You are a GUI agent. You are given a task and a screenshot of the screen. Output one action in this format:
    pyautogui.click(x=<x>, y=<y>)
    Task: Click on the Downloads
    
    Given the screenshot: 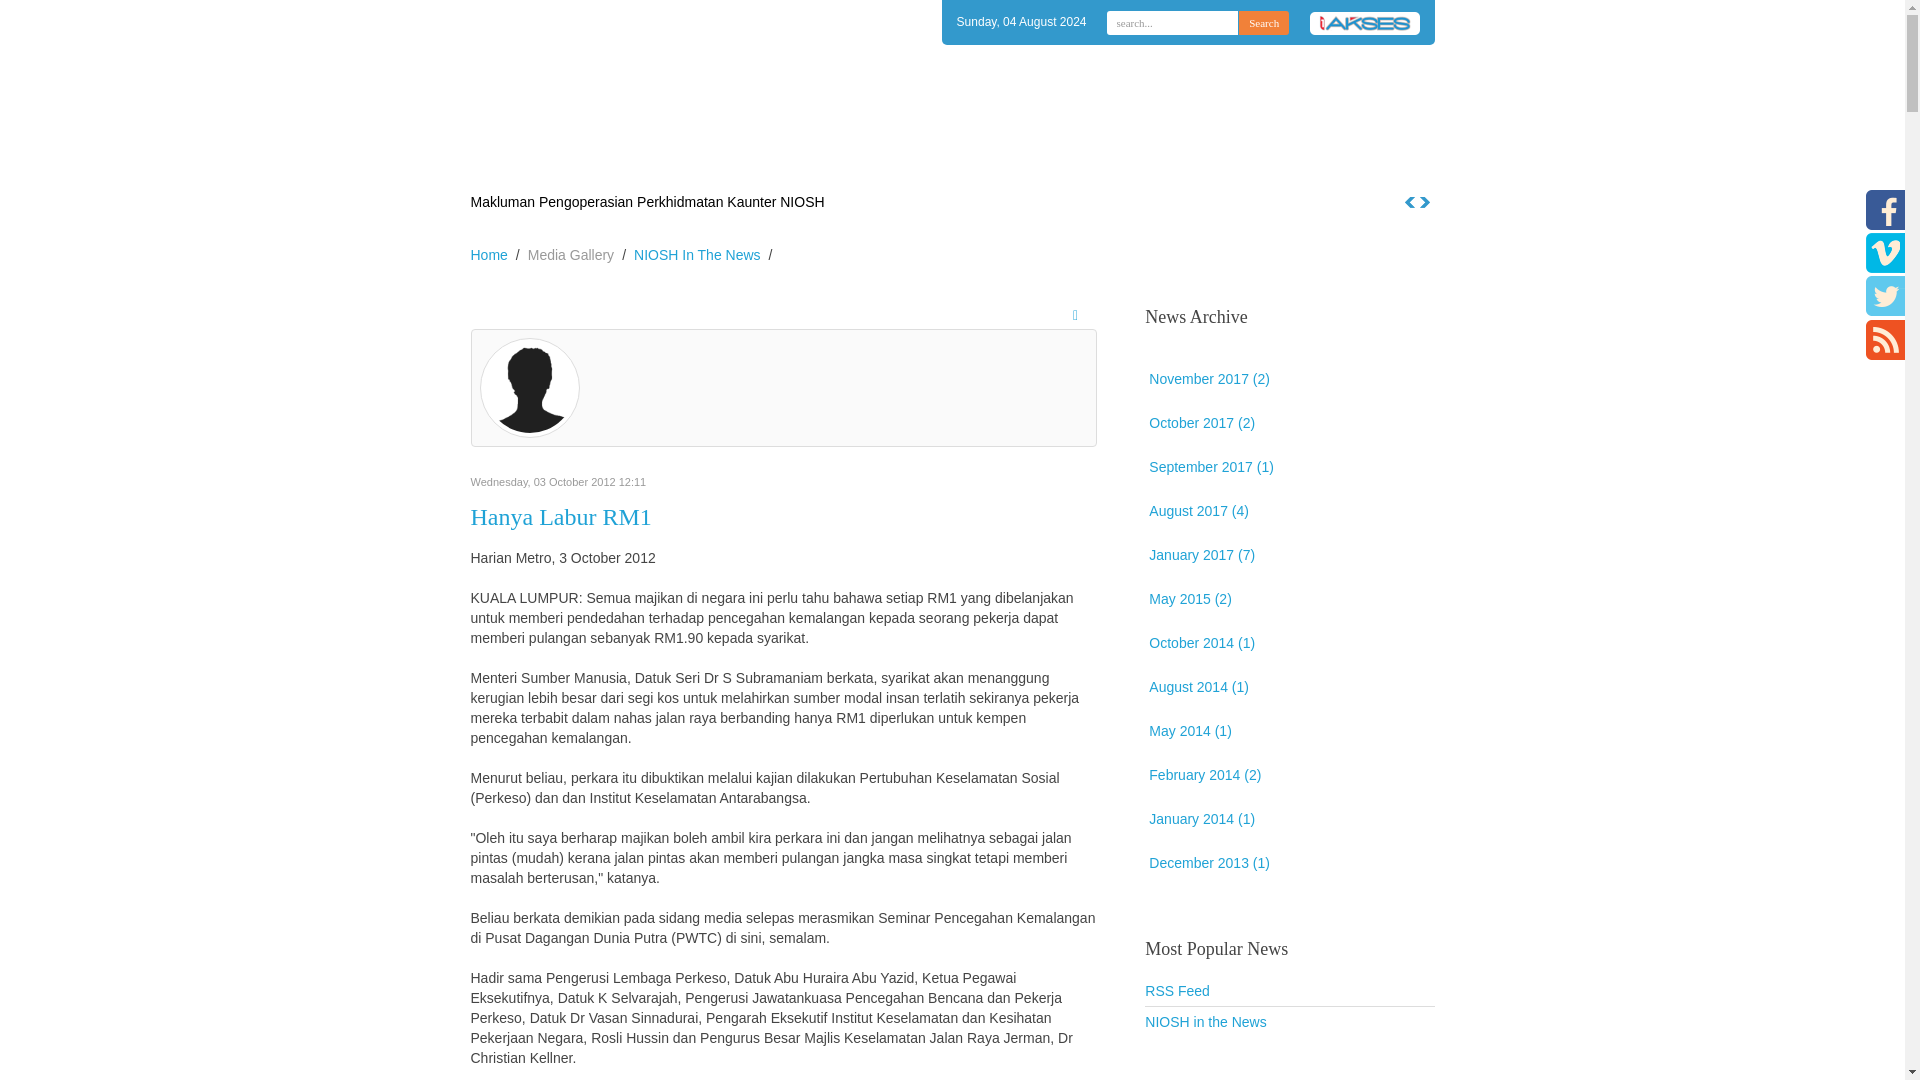 What is the action you would take?
    pyautogui.click(x=1070, y=156)
    